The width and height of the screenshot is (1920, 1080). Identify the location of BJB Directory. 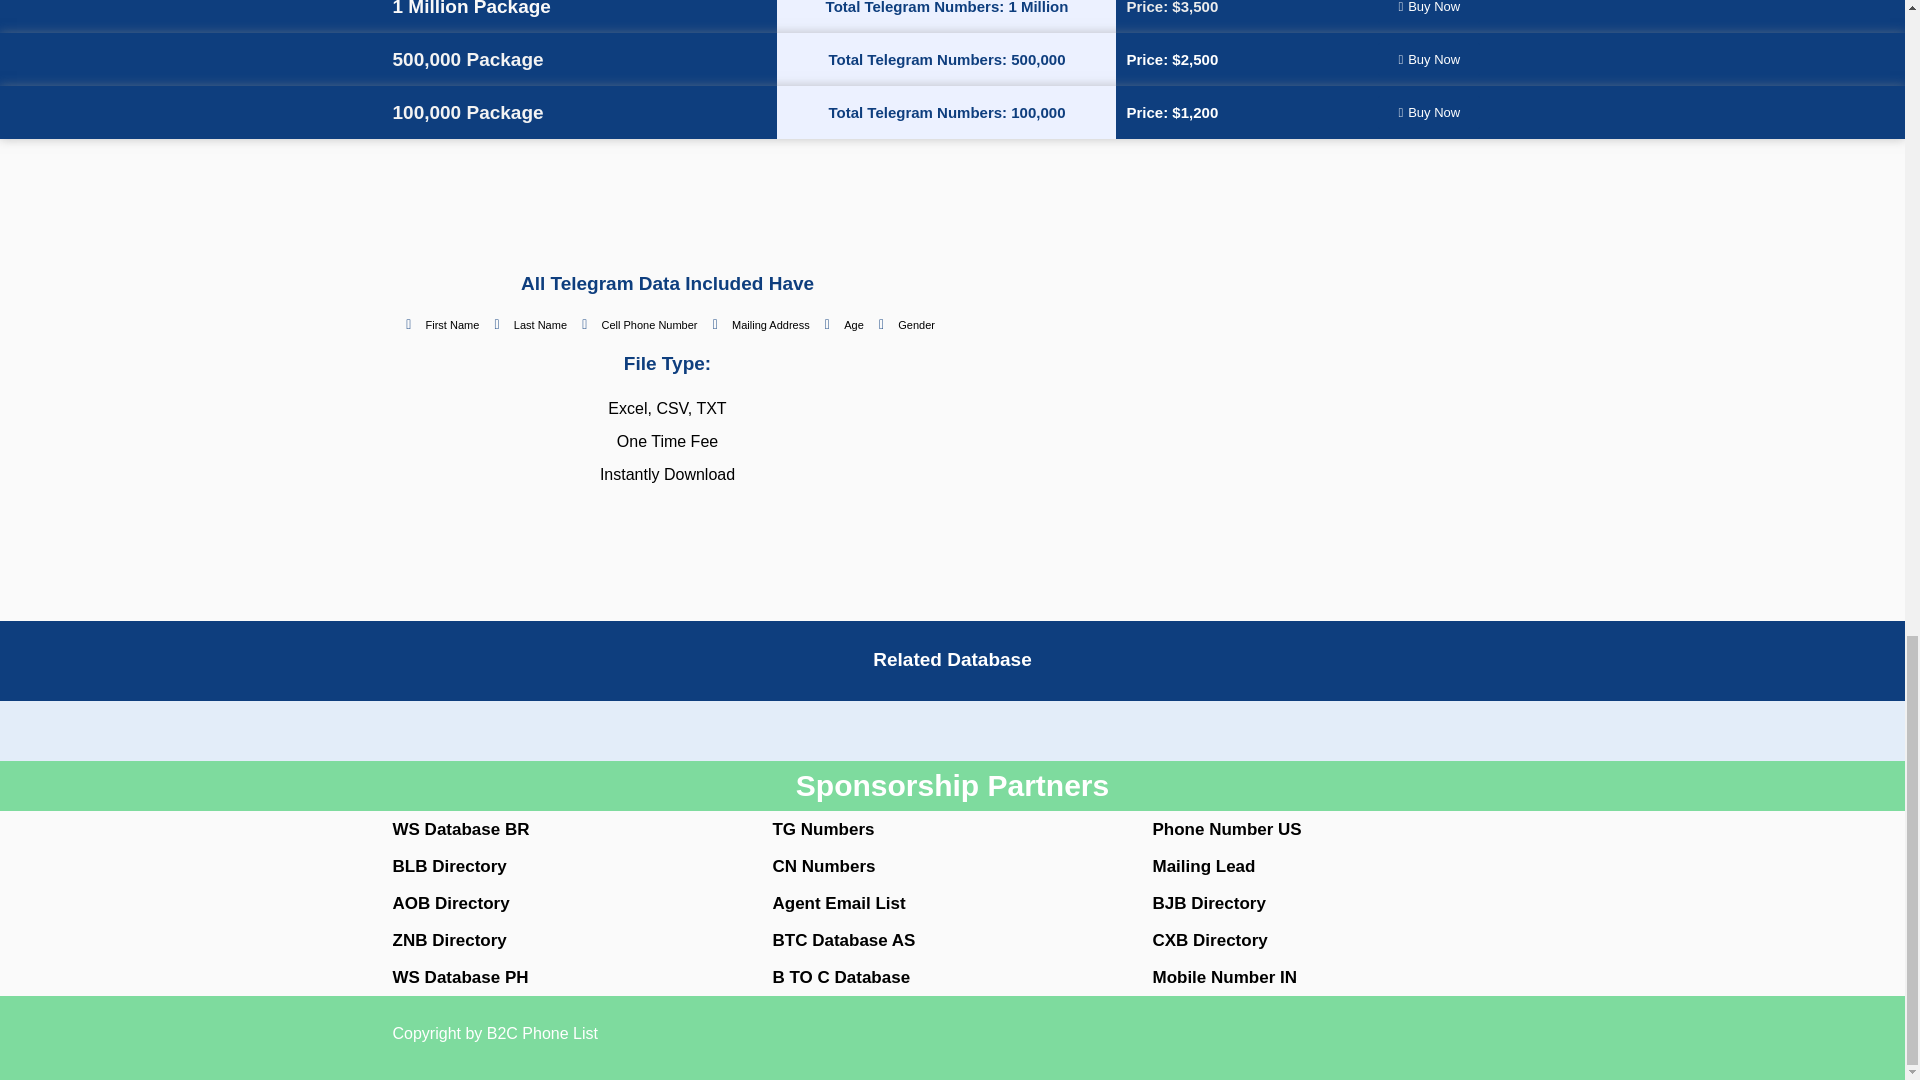
(1208, 903).